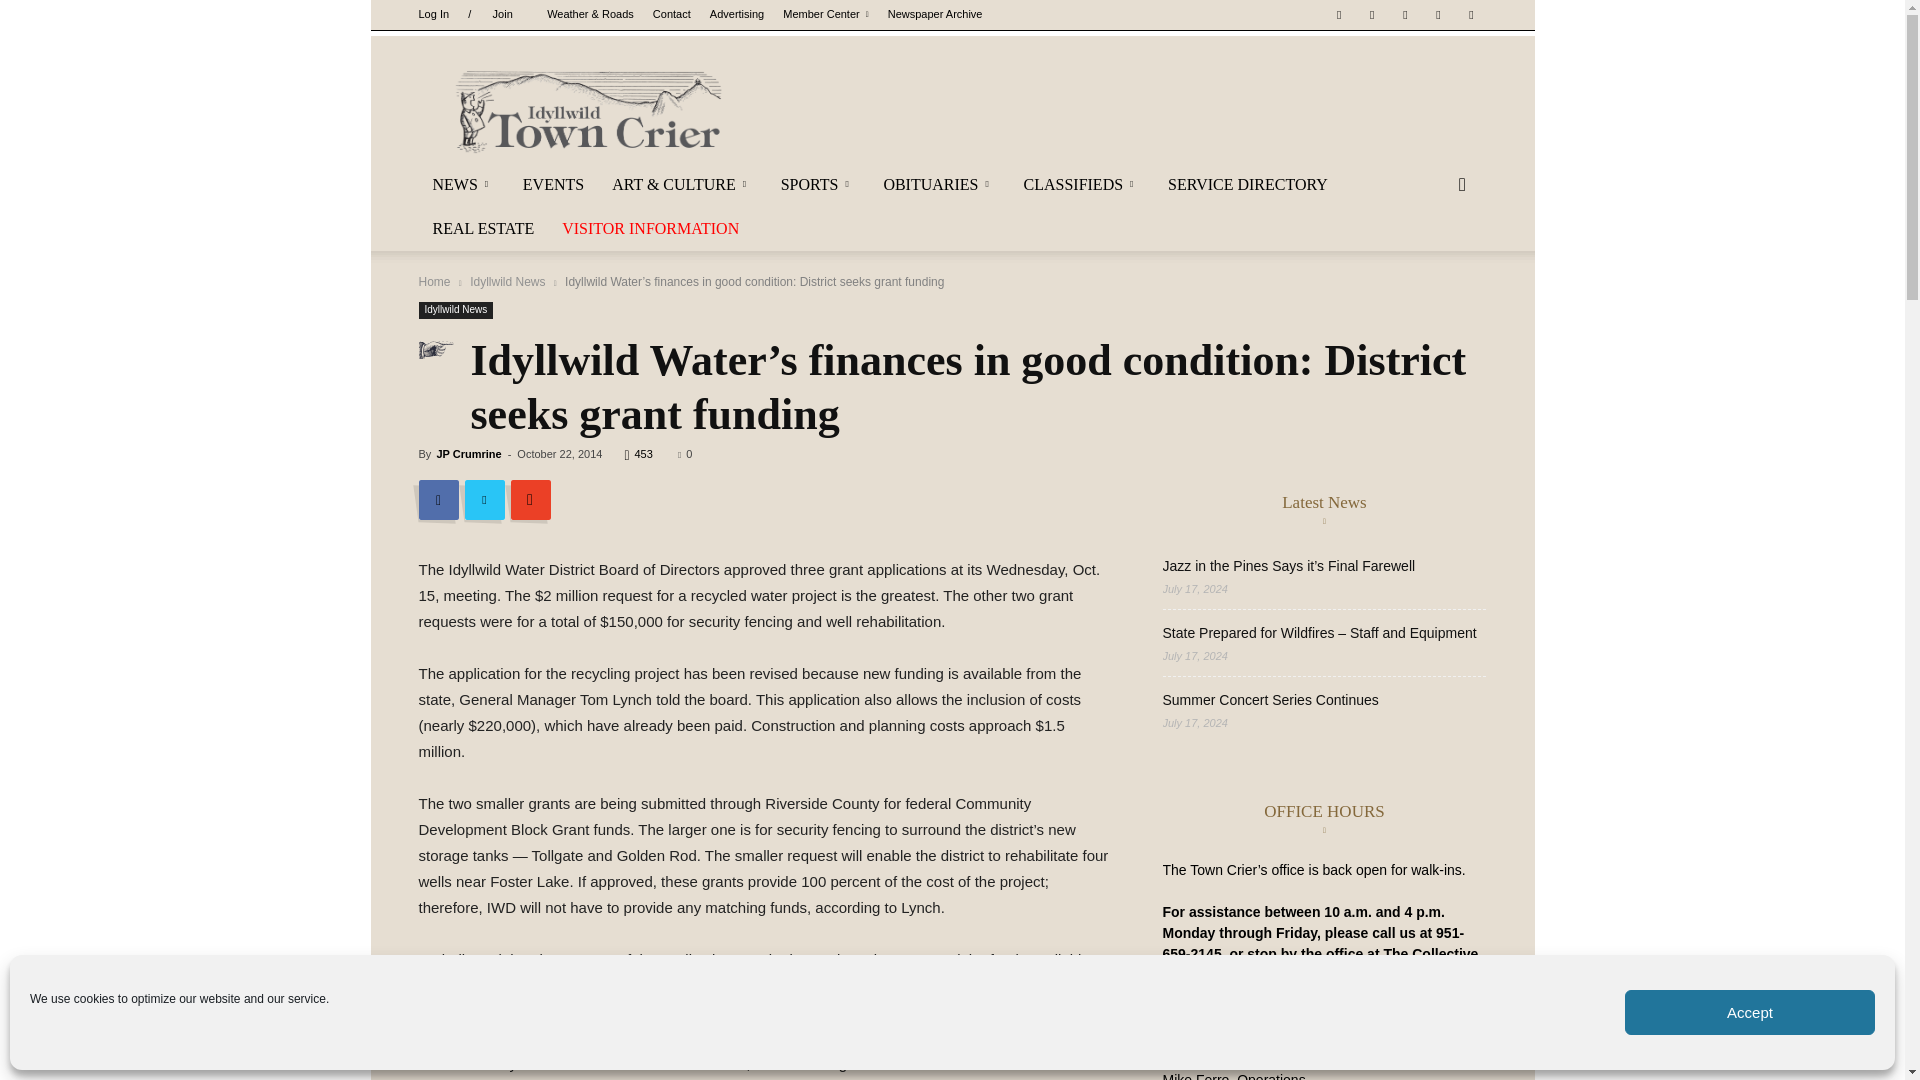 This screenshot has width=1920, height=1080. Describe the element at coordinates (1750, 1012) in the screenshot. I see `Accept` at that location.